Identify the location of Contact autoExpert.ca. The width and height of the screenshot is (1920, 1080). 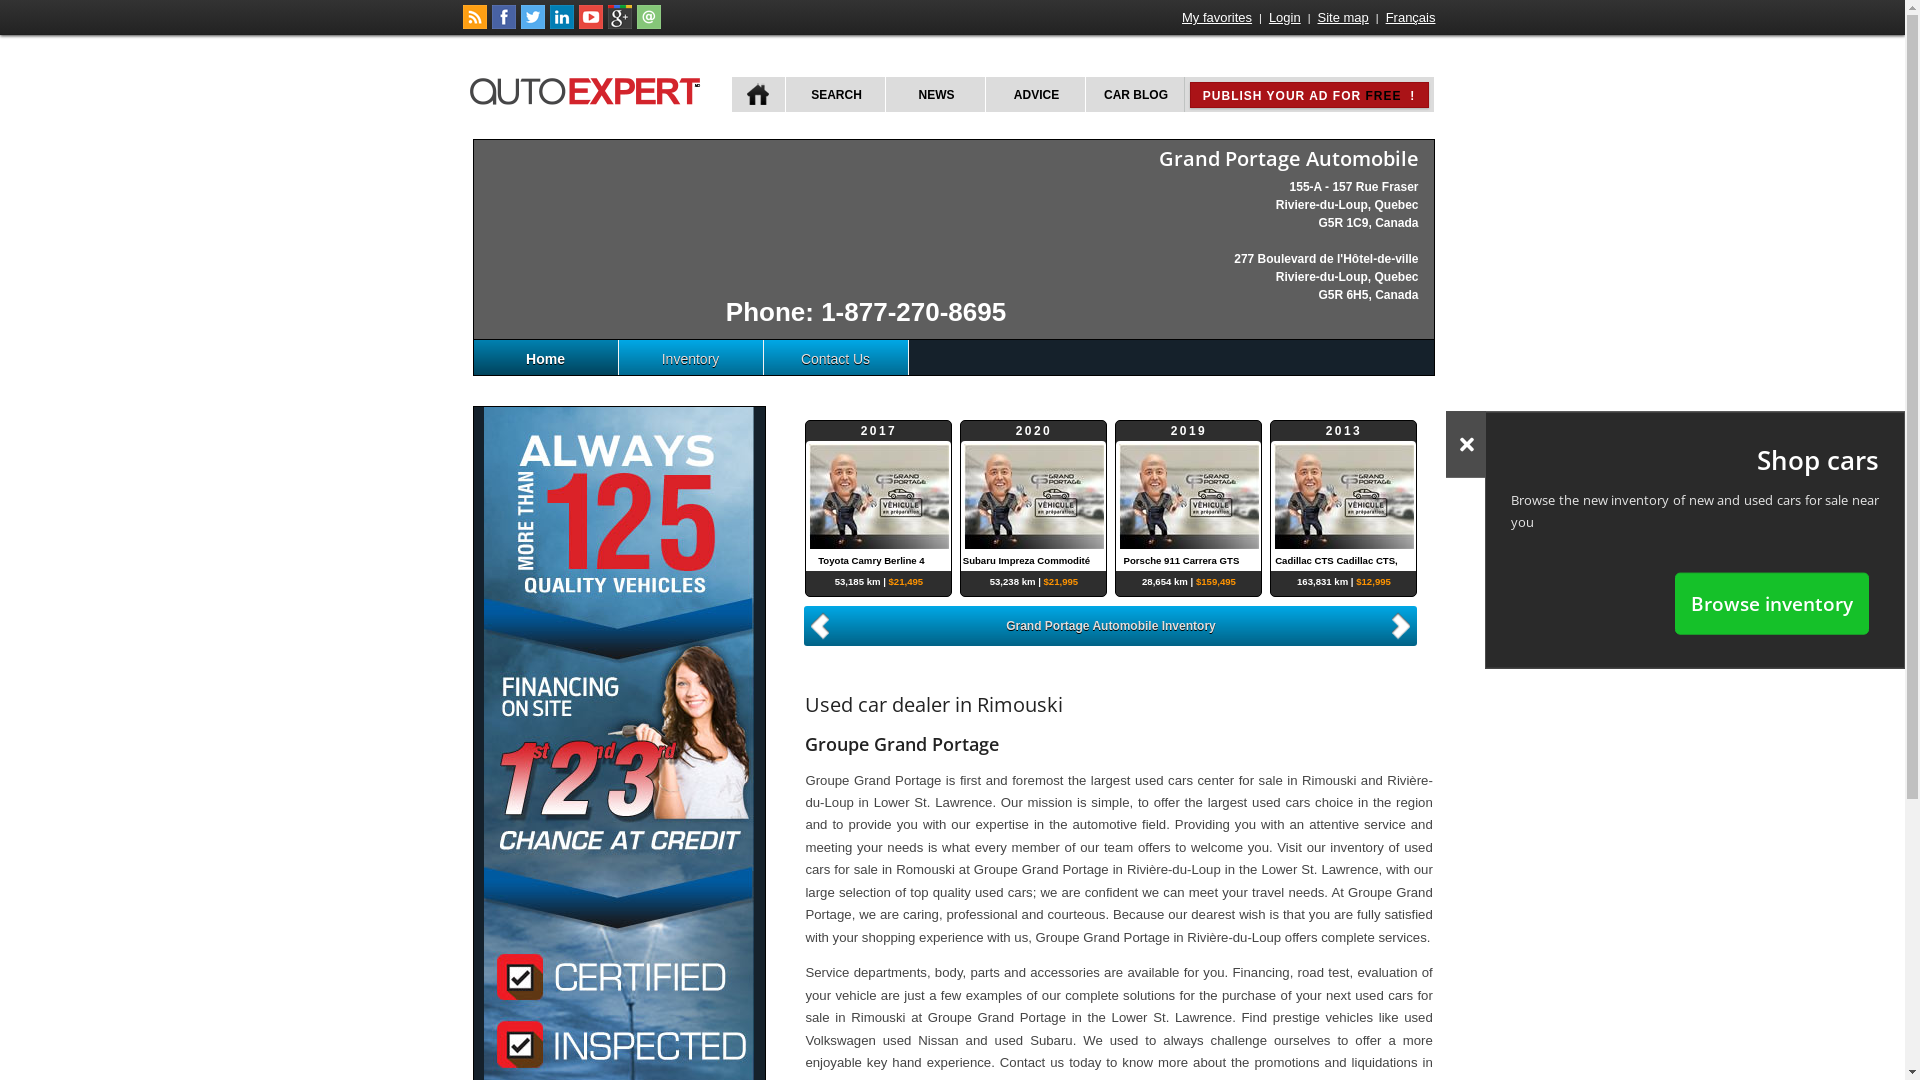
(648, 25).